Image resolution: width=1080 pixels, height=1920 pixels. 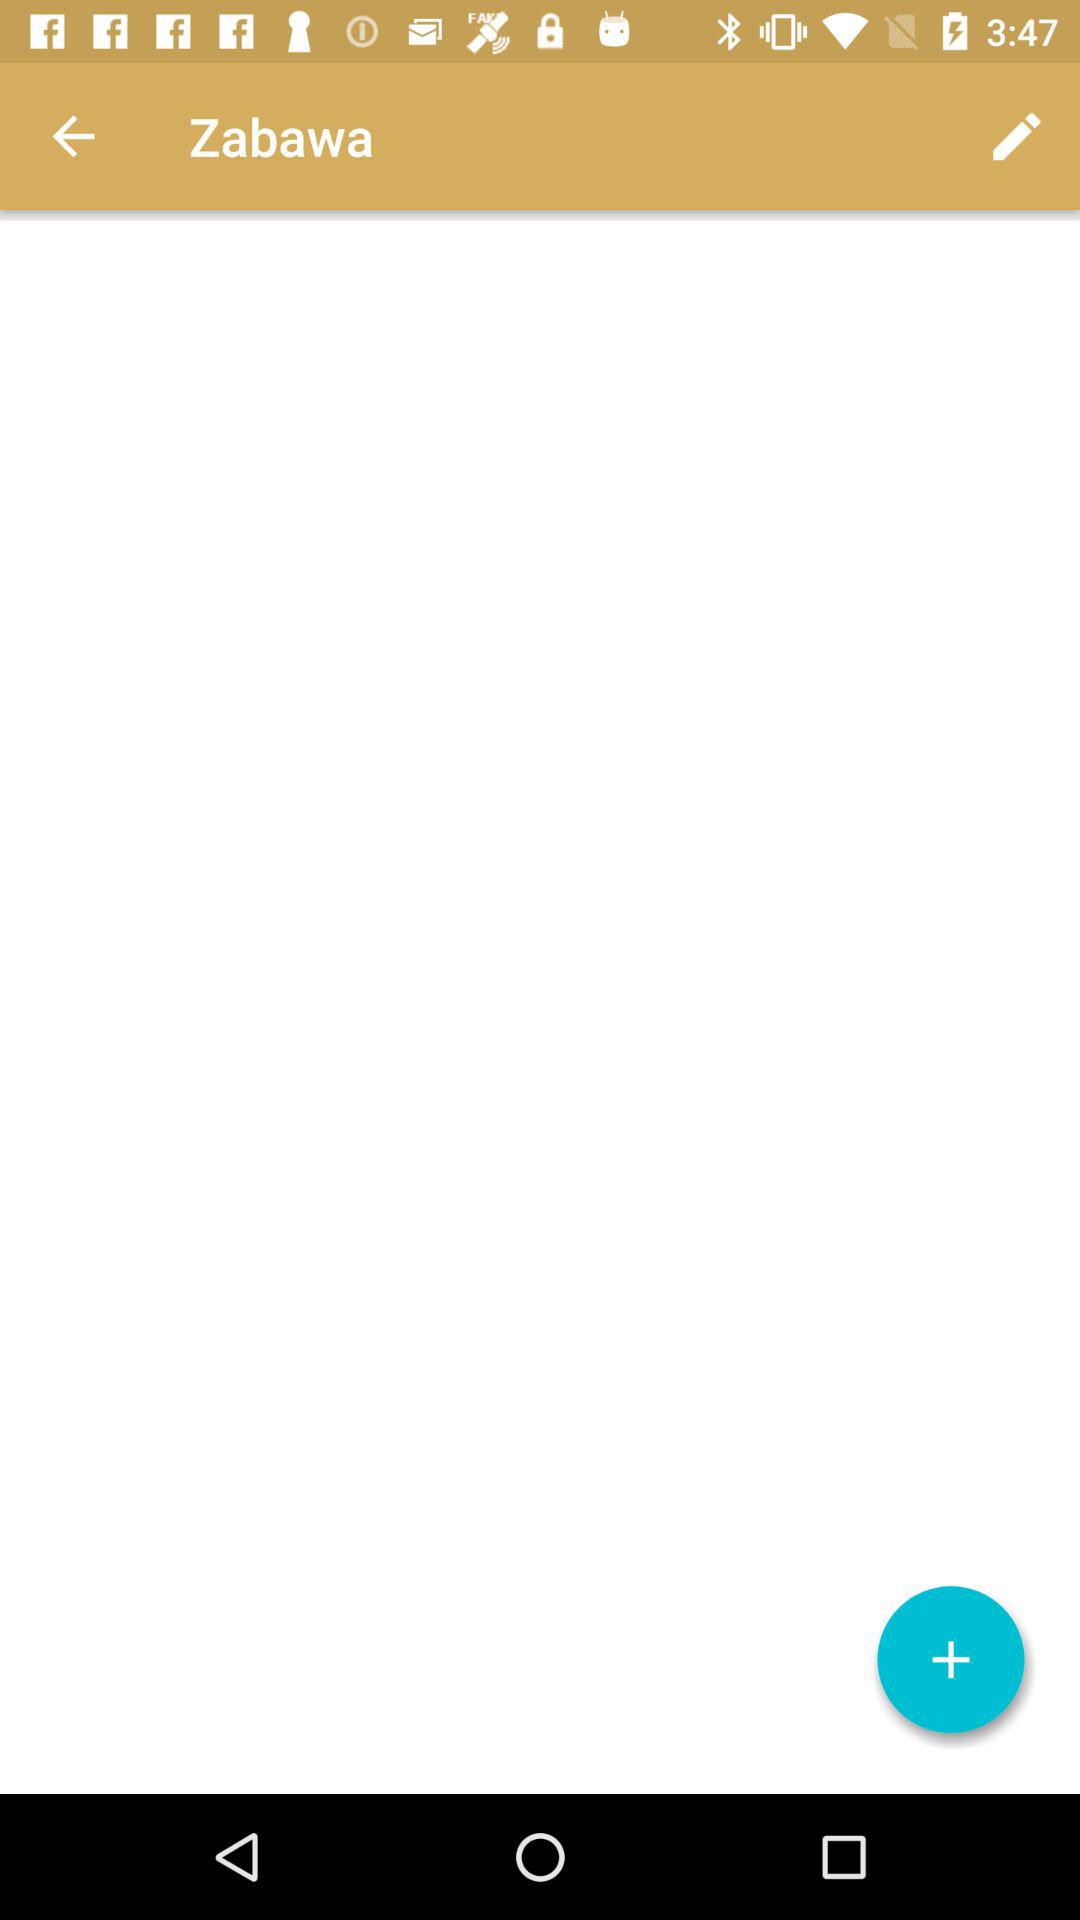 What do you see at coordinates (951, 1660) in the screenshot?
I see `add new` at bounding box center [951, 1660].